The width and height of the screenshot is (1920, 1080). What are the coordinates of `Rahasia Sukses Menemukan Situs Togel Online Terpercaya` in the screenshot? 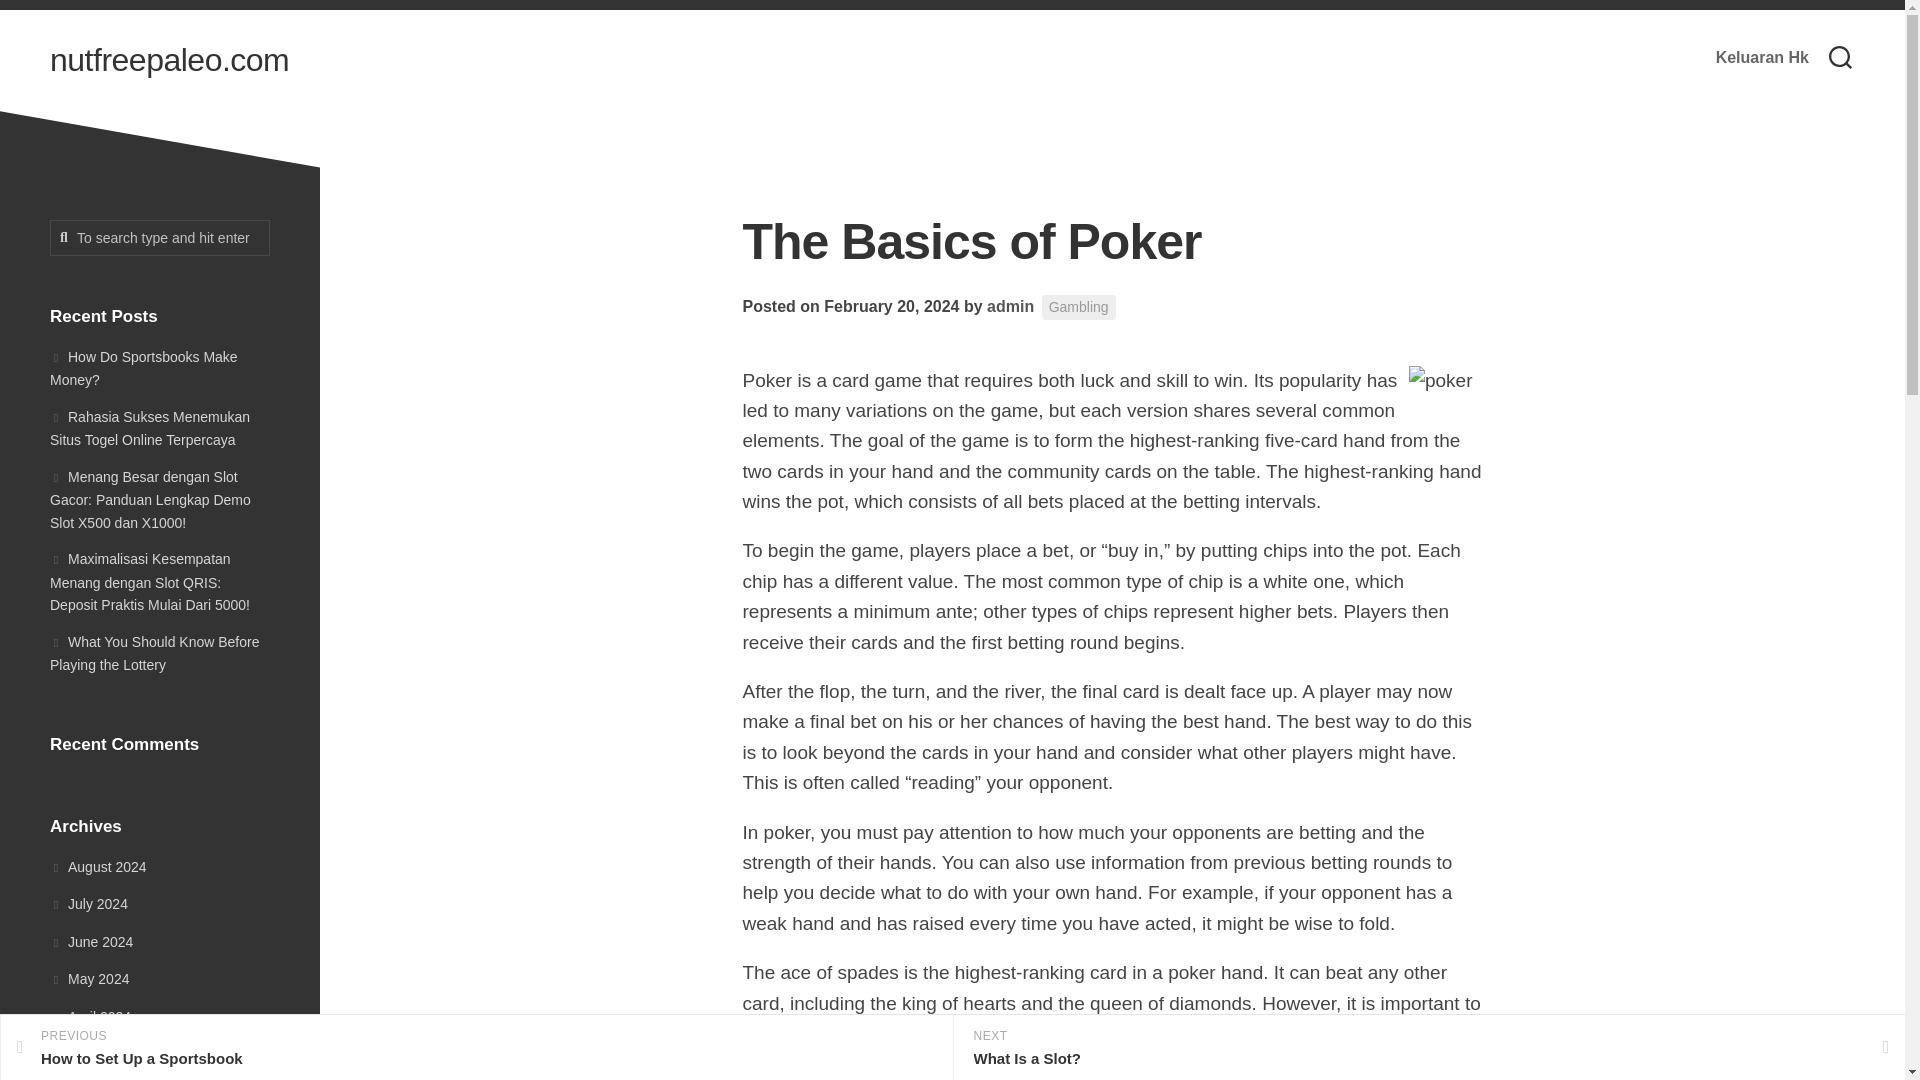 It's located at (149, 428).